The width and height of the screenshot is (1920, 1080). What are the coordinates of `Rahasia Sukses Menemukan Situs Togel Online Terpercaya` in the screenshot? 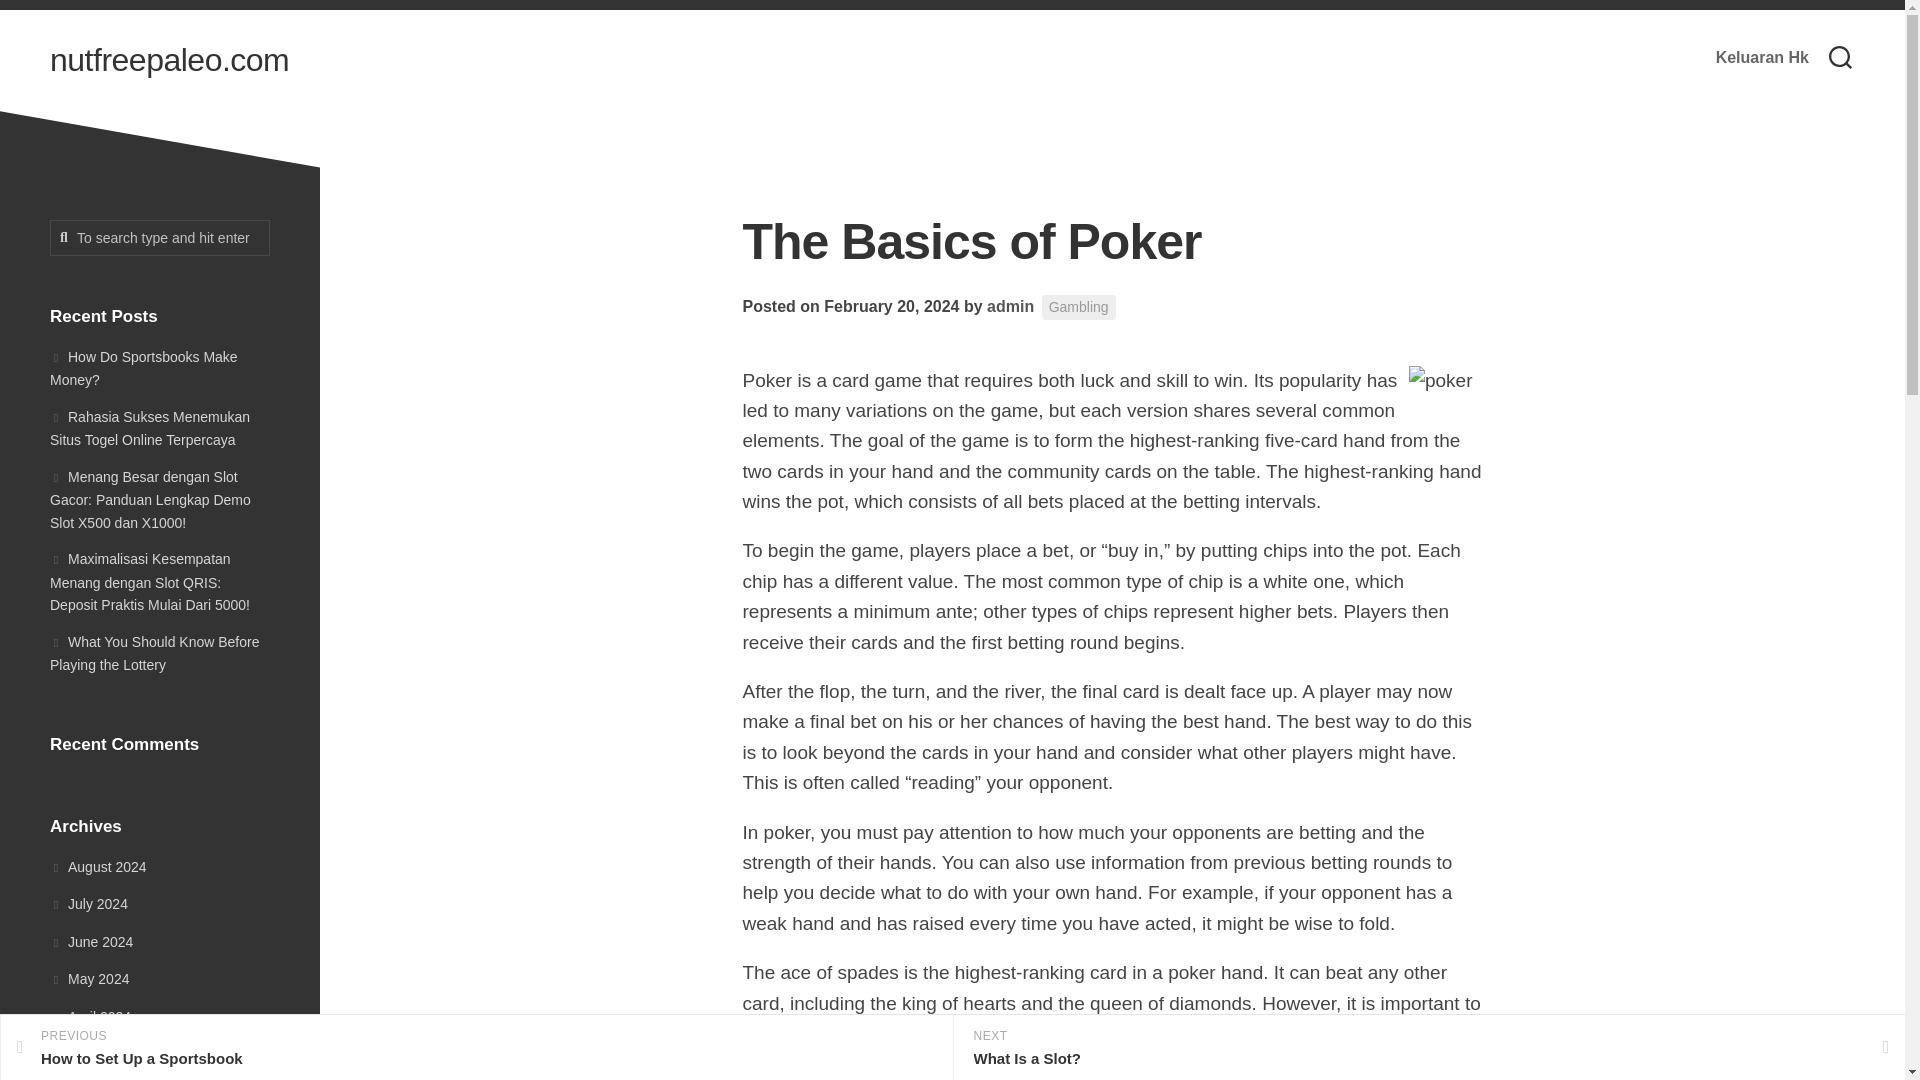 It's located at (149, 428).